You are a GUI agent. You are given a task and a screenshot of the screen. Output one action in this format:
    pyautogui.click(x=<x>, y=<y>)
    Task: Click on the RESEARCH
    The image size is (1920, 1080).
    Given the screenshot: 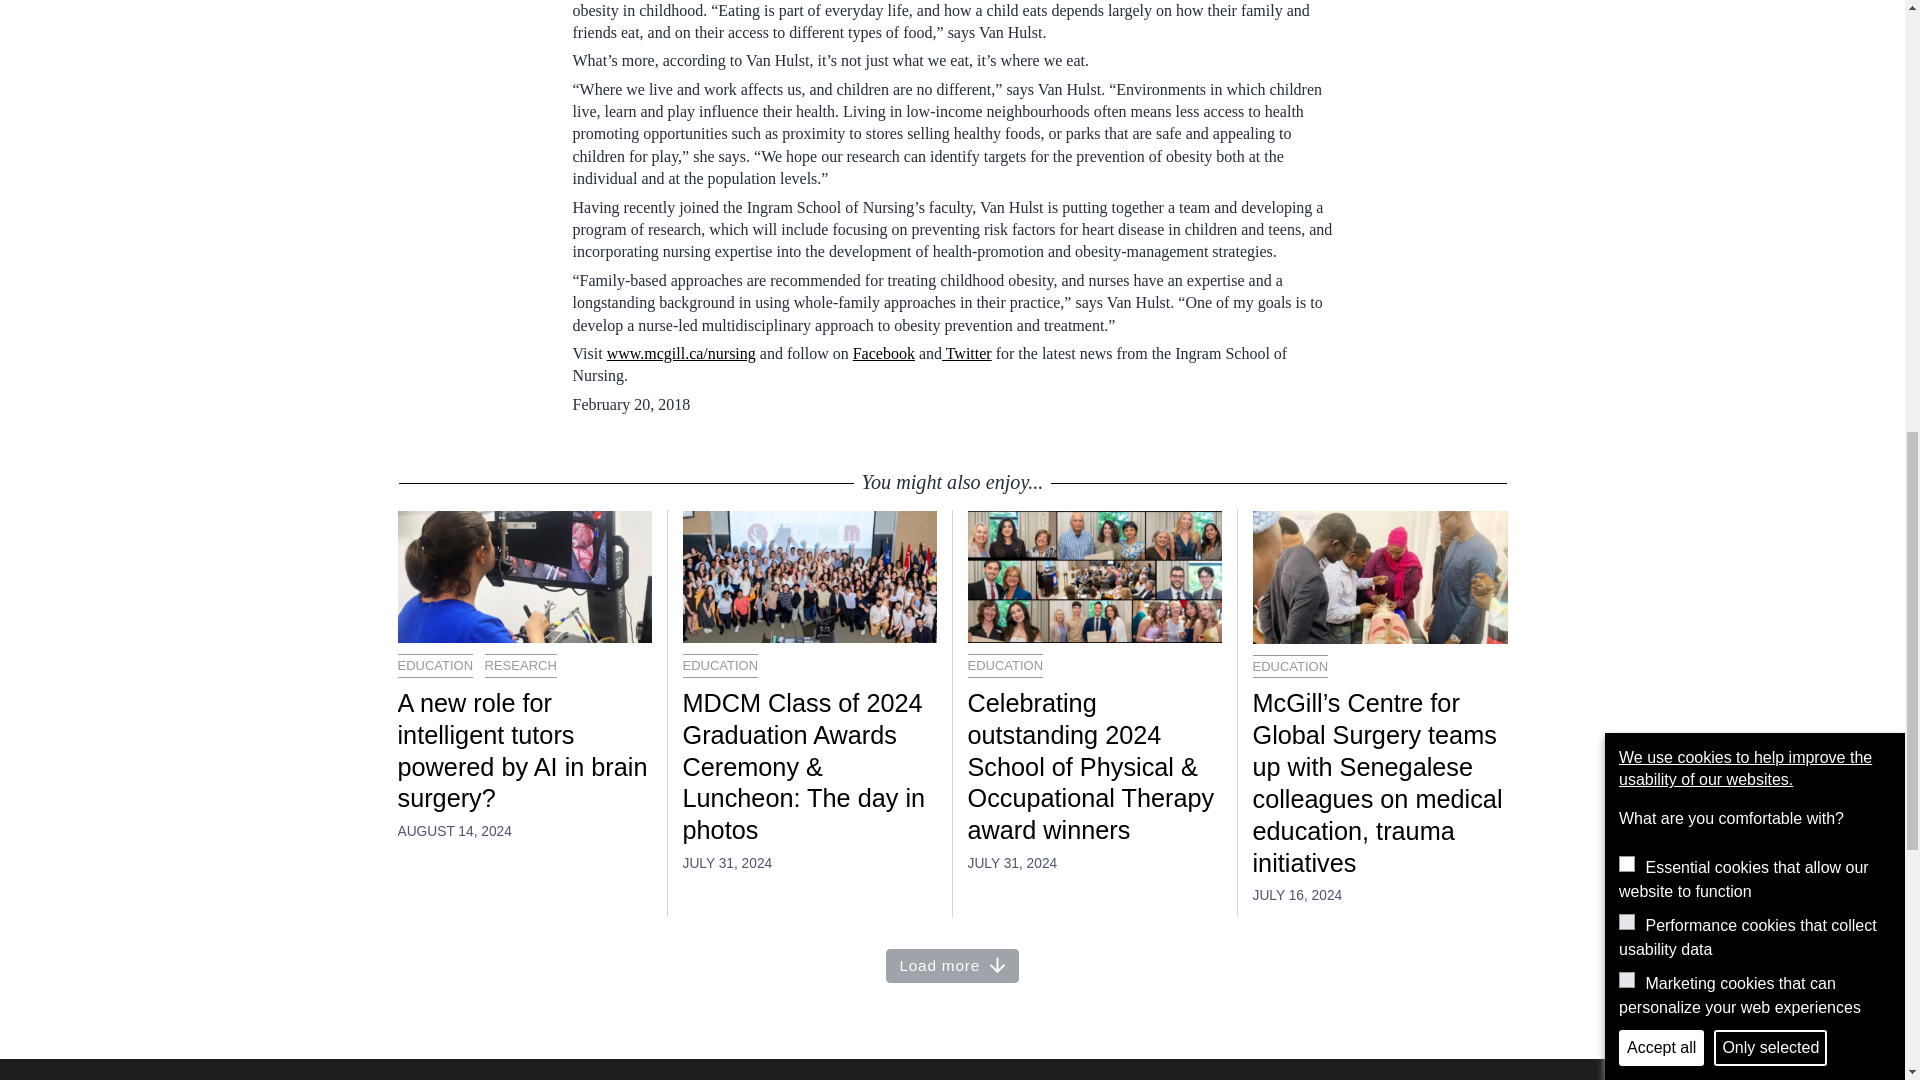 What is the action you would take?
    pyautogui.click(x=520, y=666)
    